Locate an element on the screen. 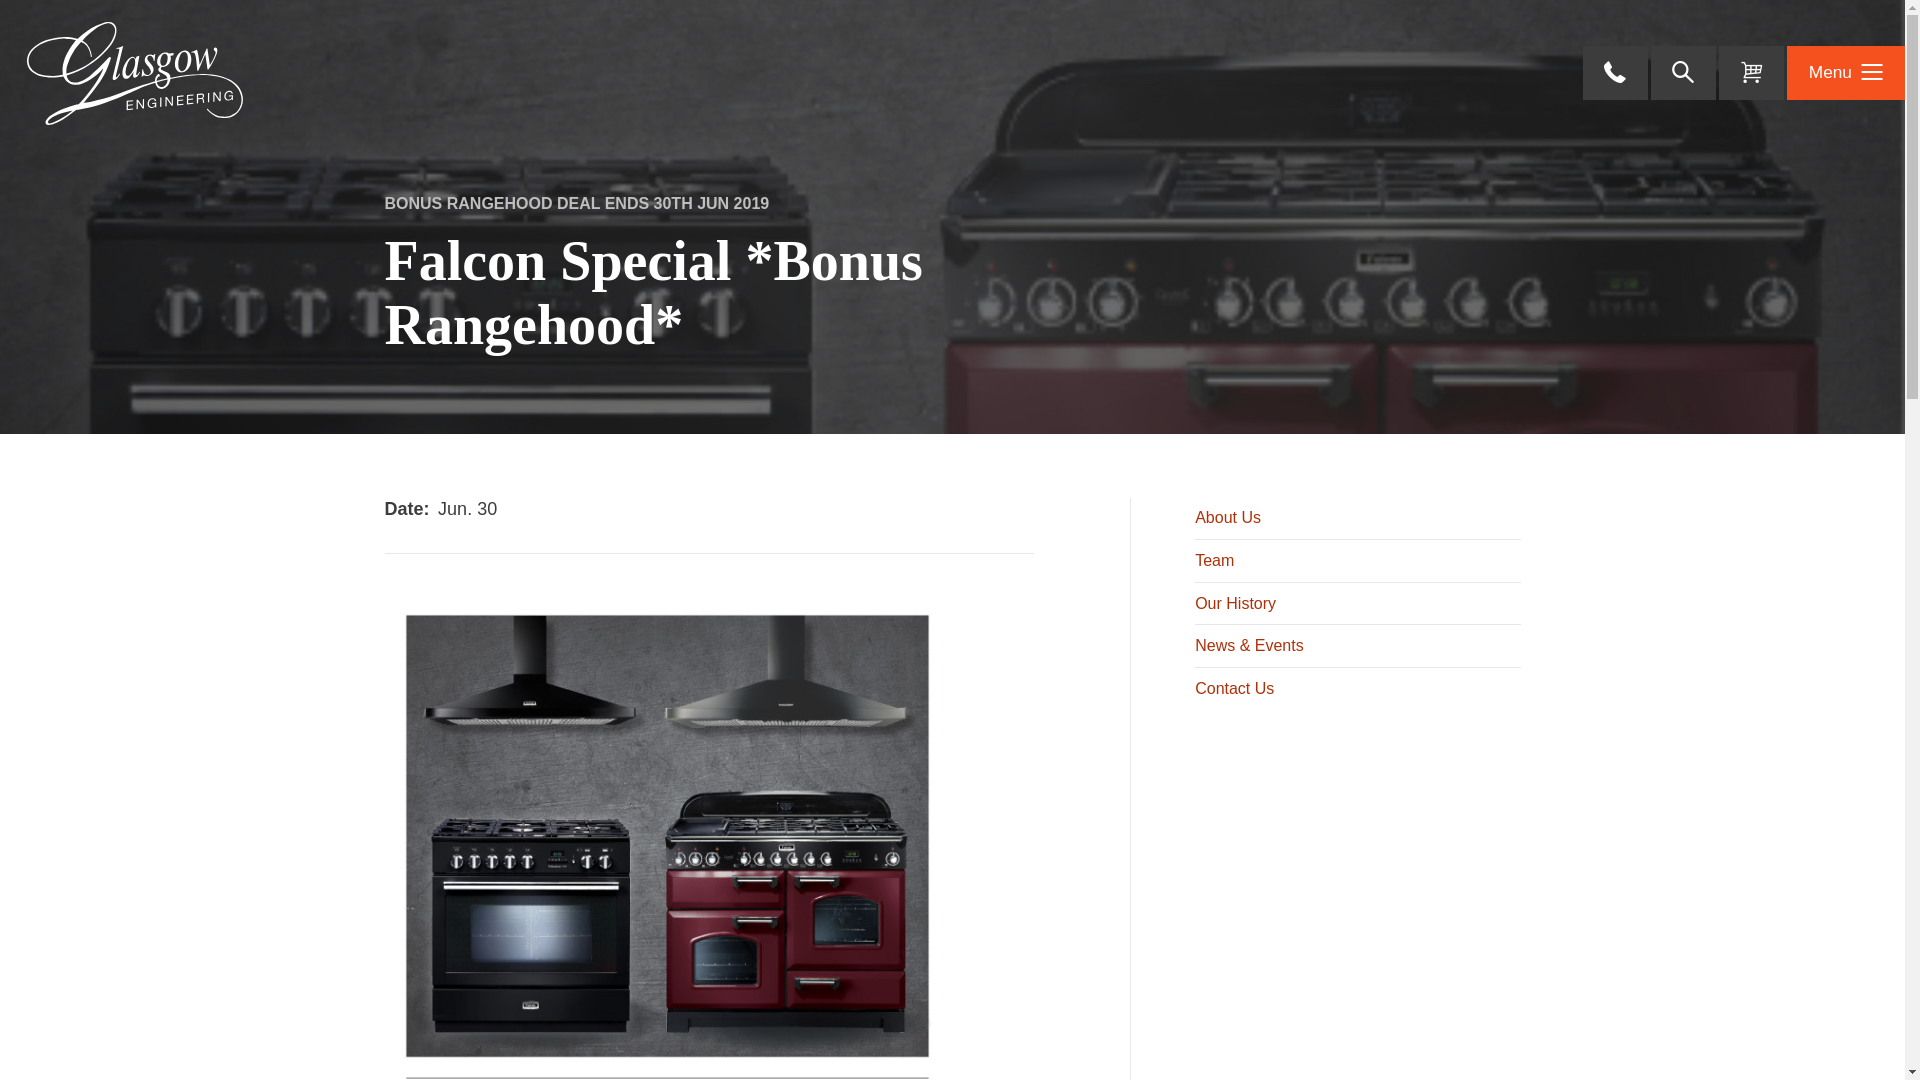  Call Us is located at coordinates (1616, 73).